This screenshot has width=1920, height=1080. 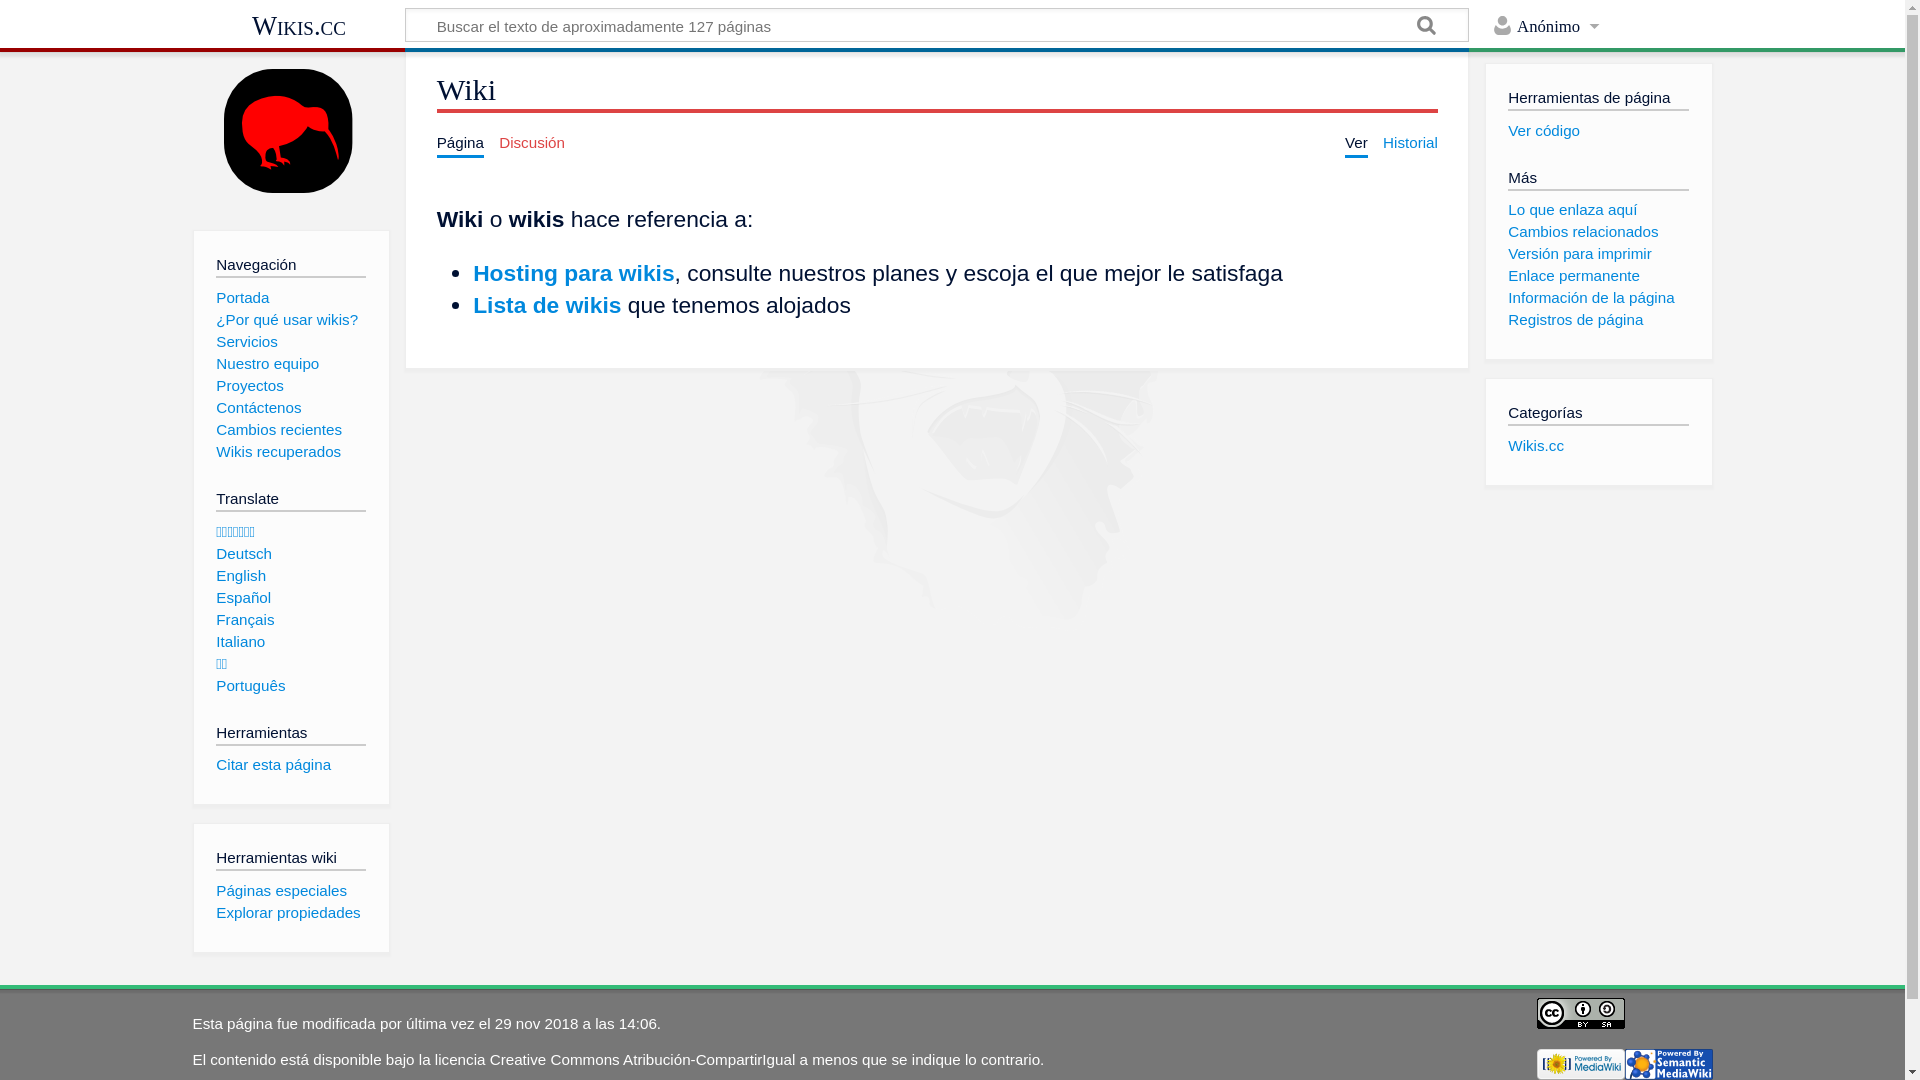 What do you see at coordinates (250, 386) in the screenshot?
I see `Proyectos` at bounding box center [250, 386].